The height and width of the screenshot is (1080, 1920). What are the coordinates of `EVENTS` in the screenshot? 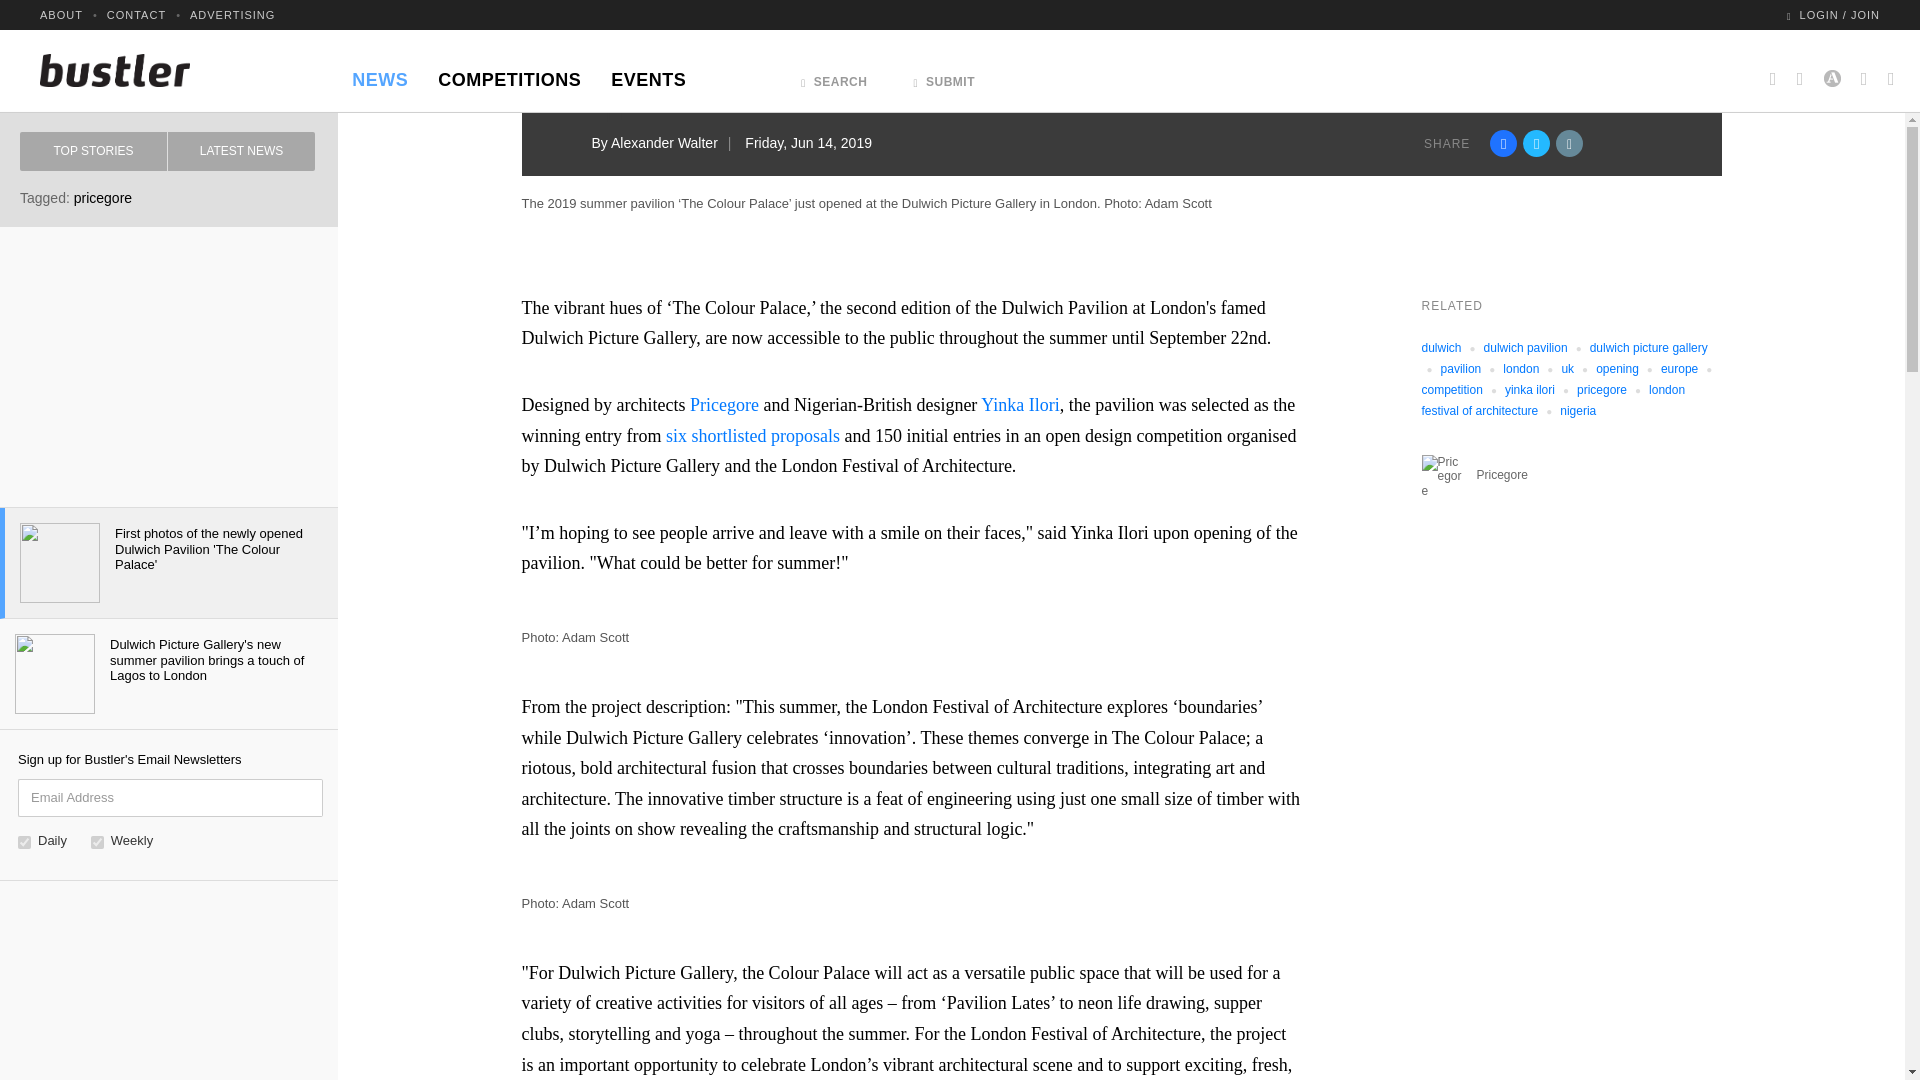 It's located at (648, 74).